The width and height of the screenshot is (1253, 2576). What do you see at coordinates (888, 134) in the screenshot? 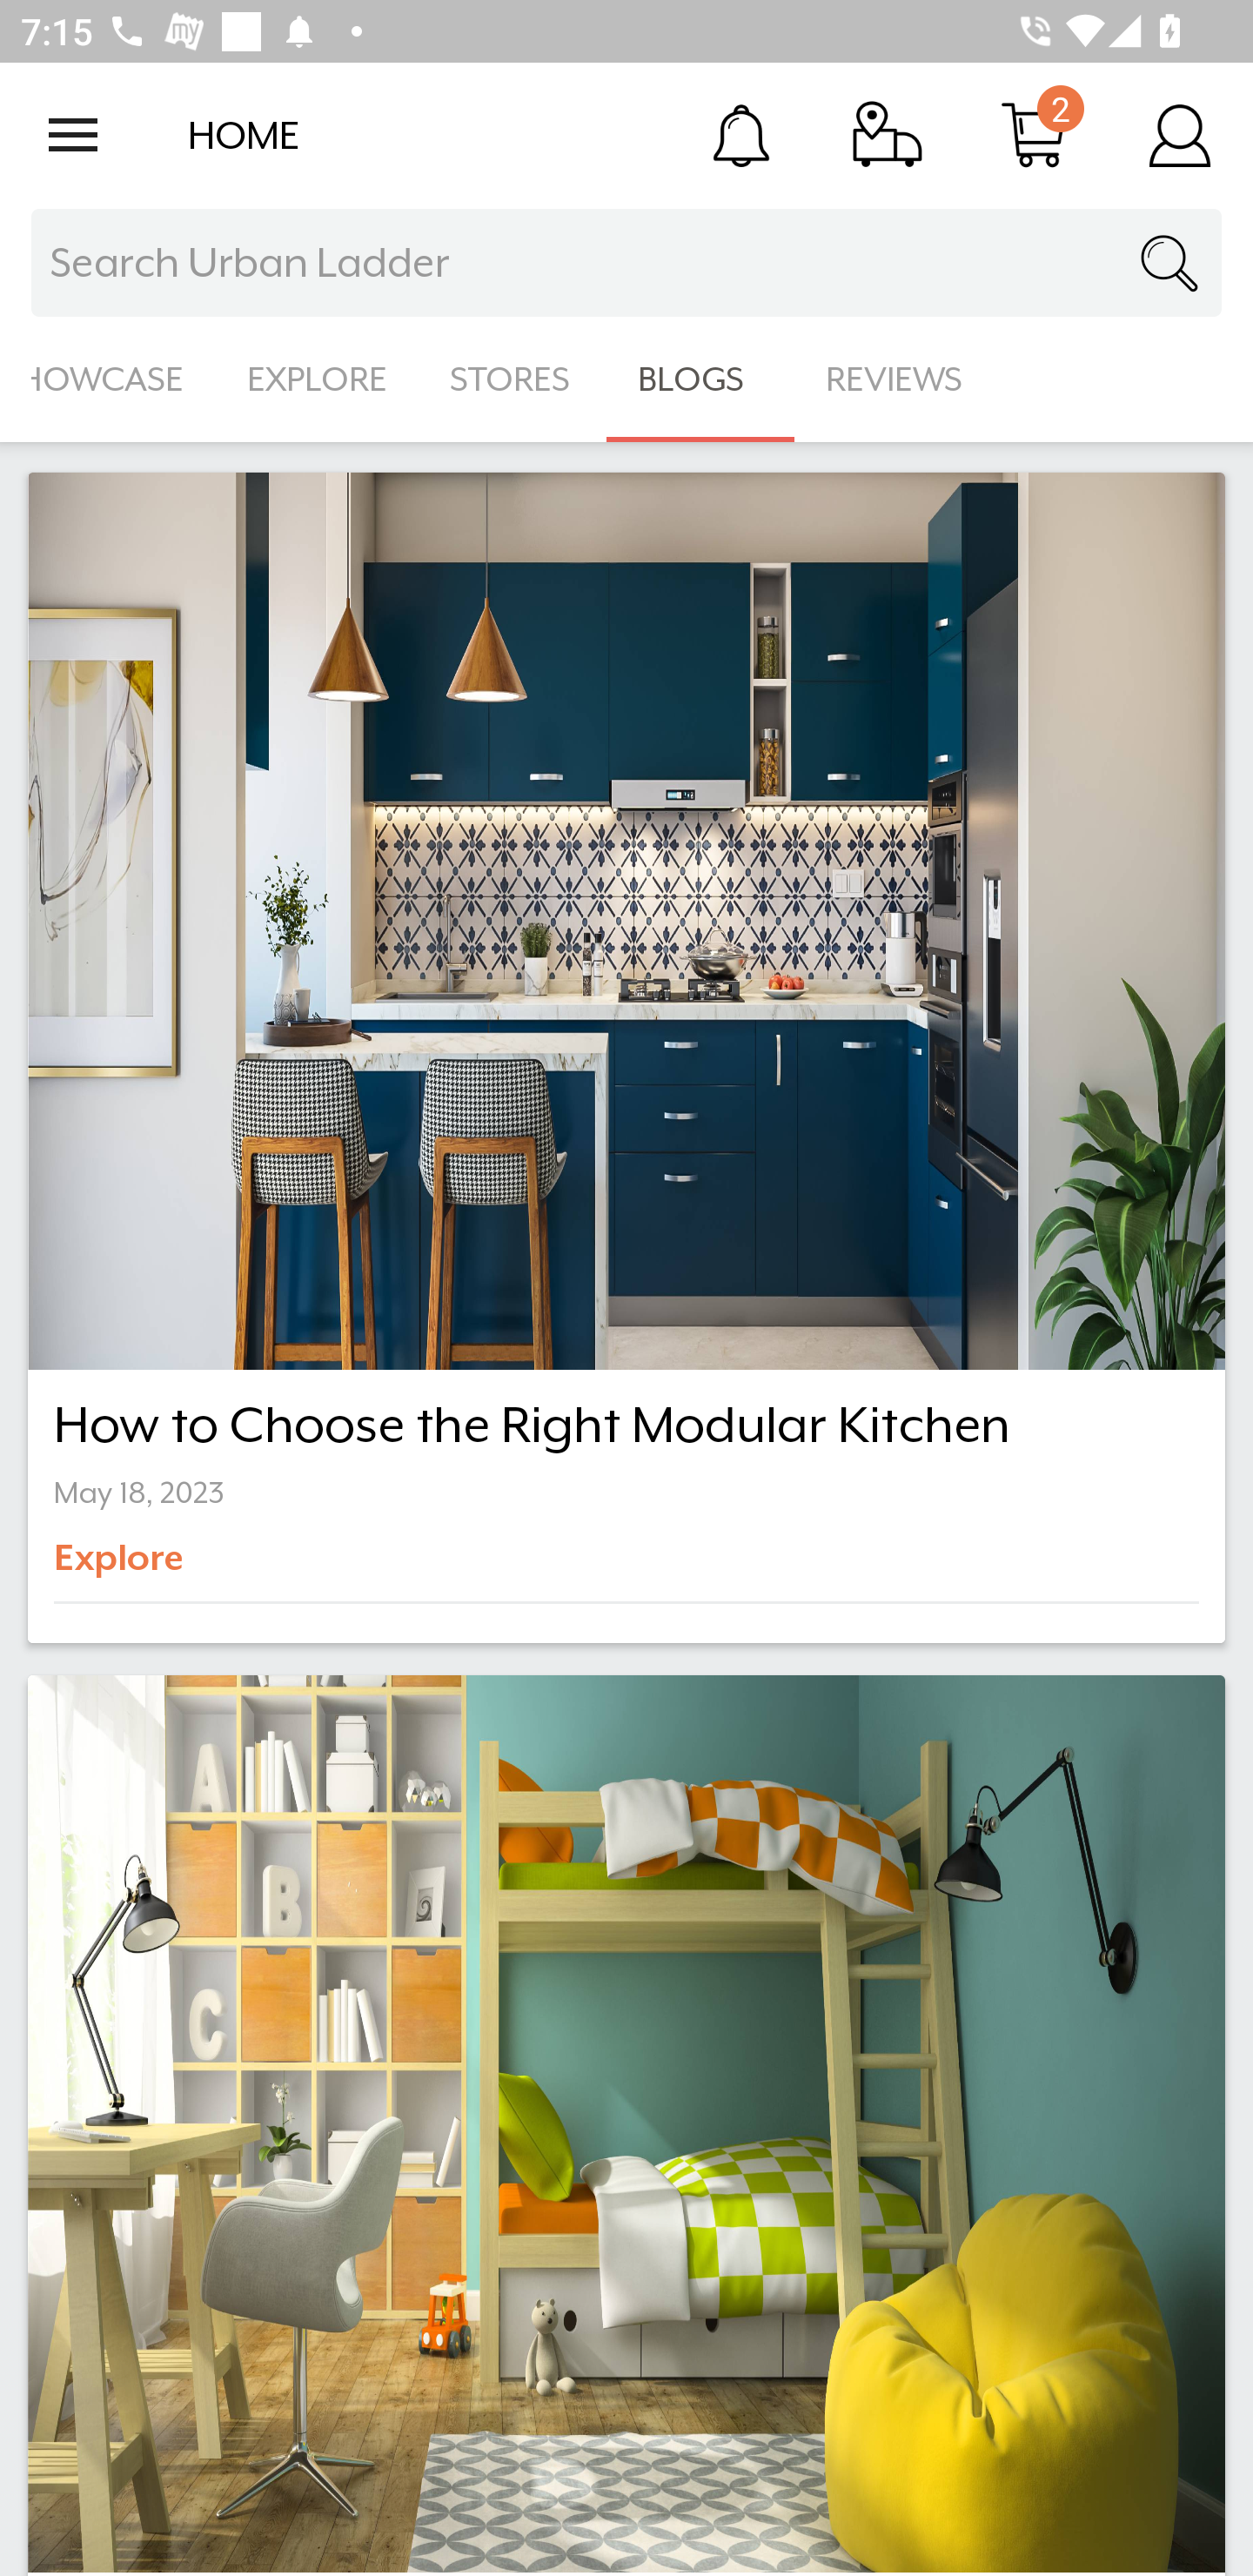
I see `Track Order` at bounding box center [888, 134].